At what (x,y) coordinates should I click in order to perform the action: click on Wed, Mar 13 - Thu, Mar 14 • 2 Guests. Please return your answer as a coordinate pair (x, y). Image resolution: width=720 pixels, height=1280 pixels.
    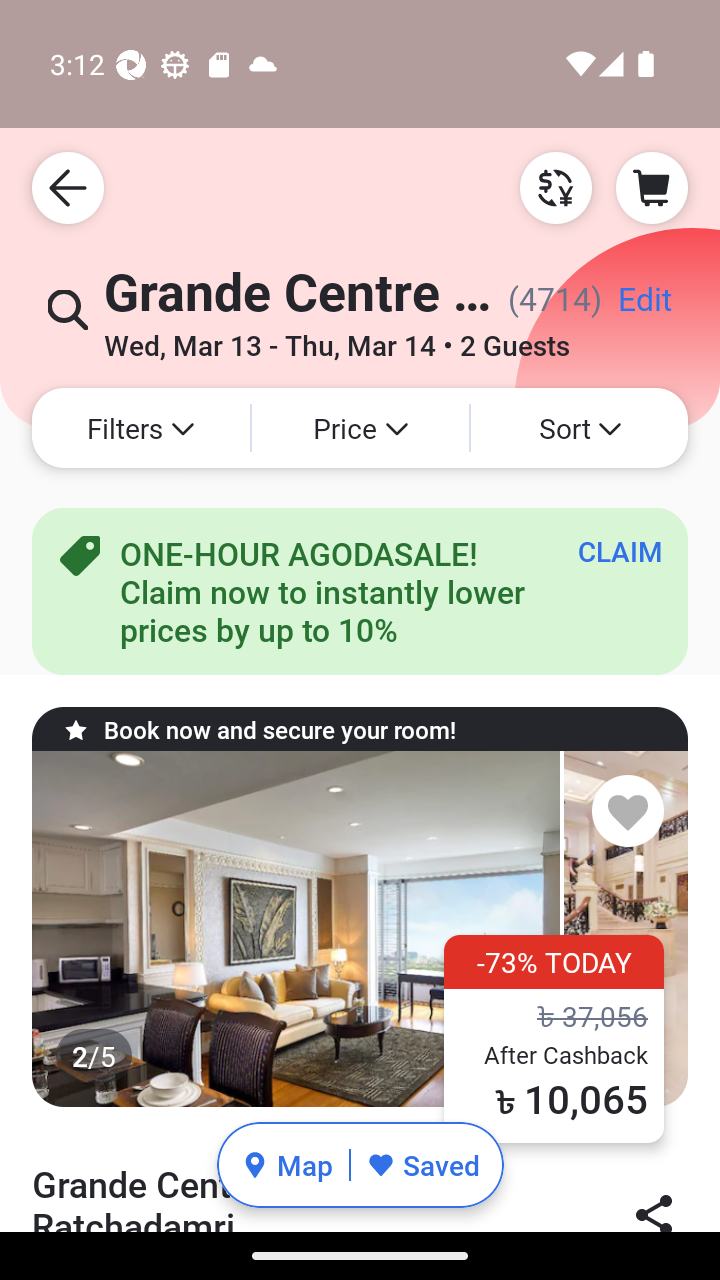
    Looking at the image, I should click on (336, 338).